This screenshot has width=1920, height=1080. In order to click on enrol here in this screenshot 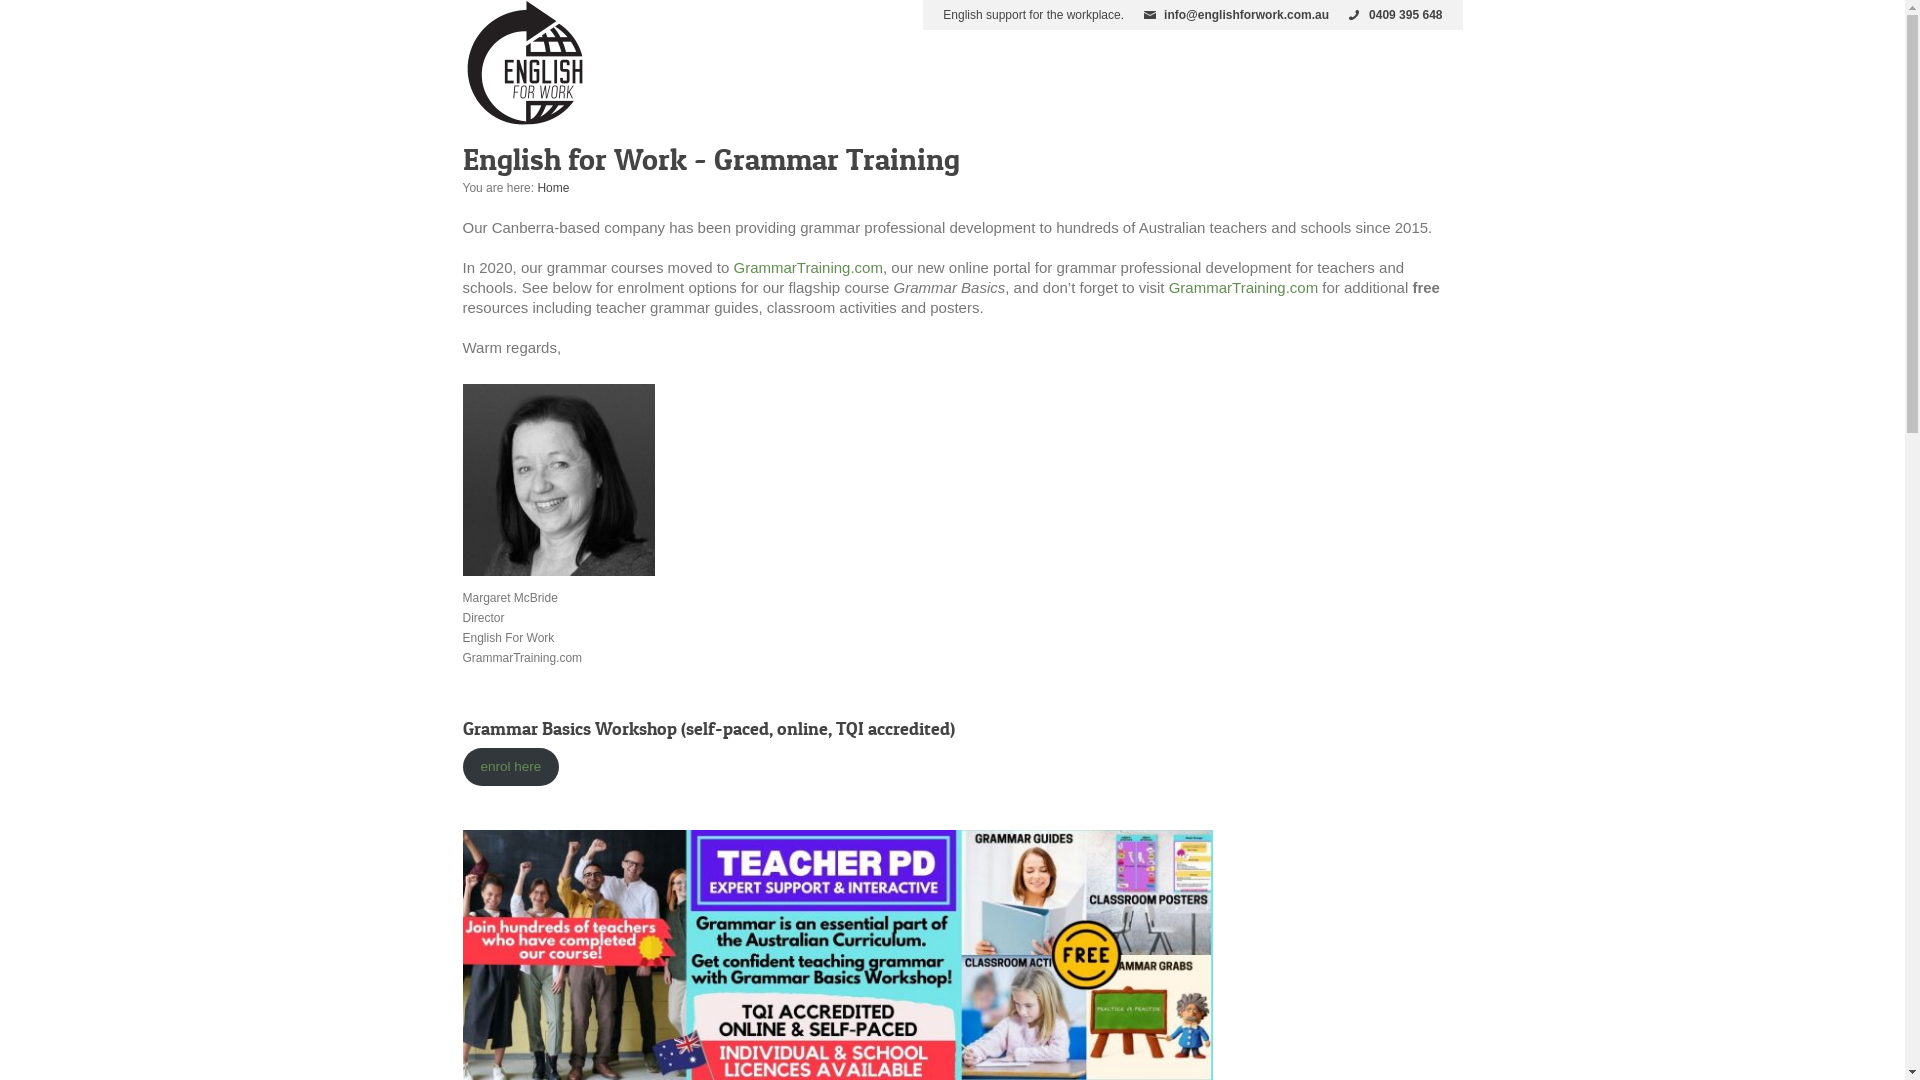, I will do `click(510, 766)`.